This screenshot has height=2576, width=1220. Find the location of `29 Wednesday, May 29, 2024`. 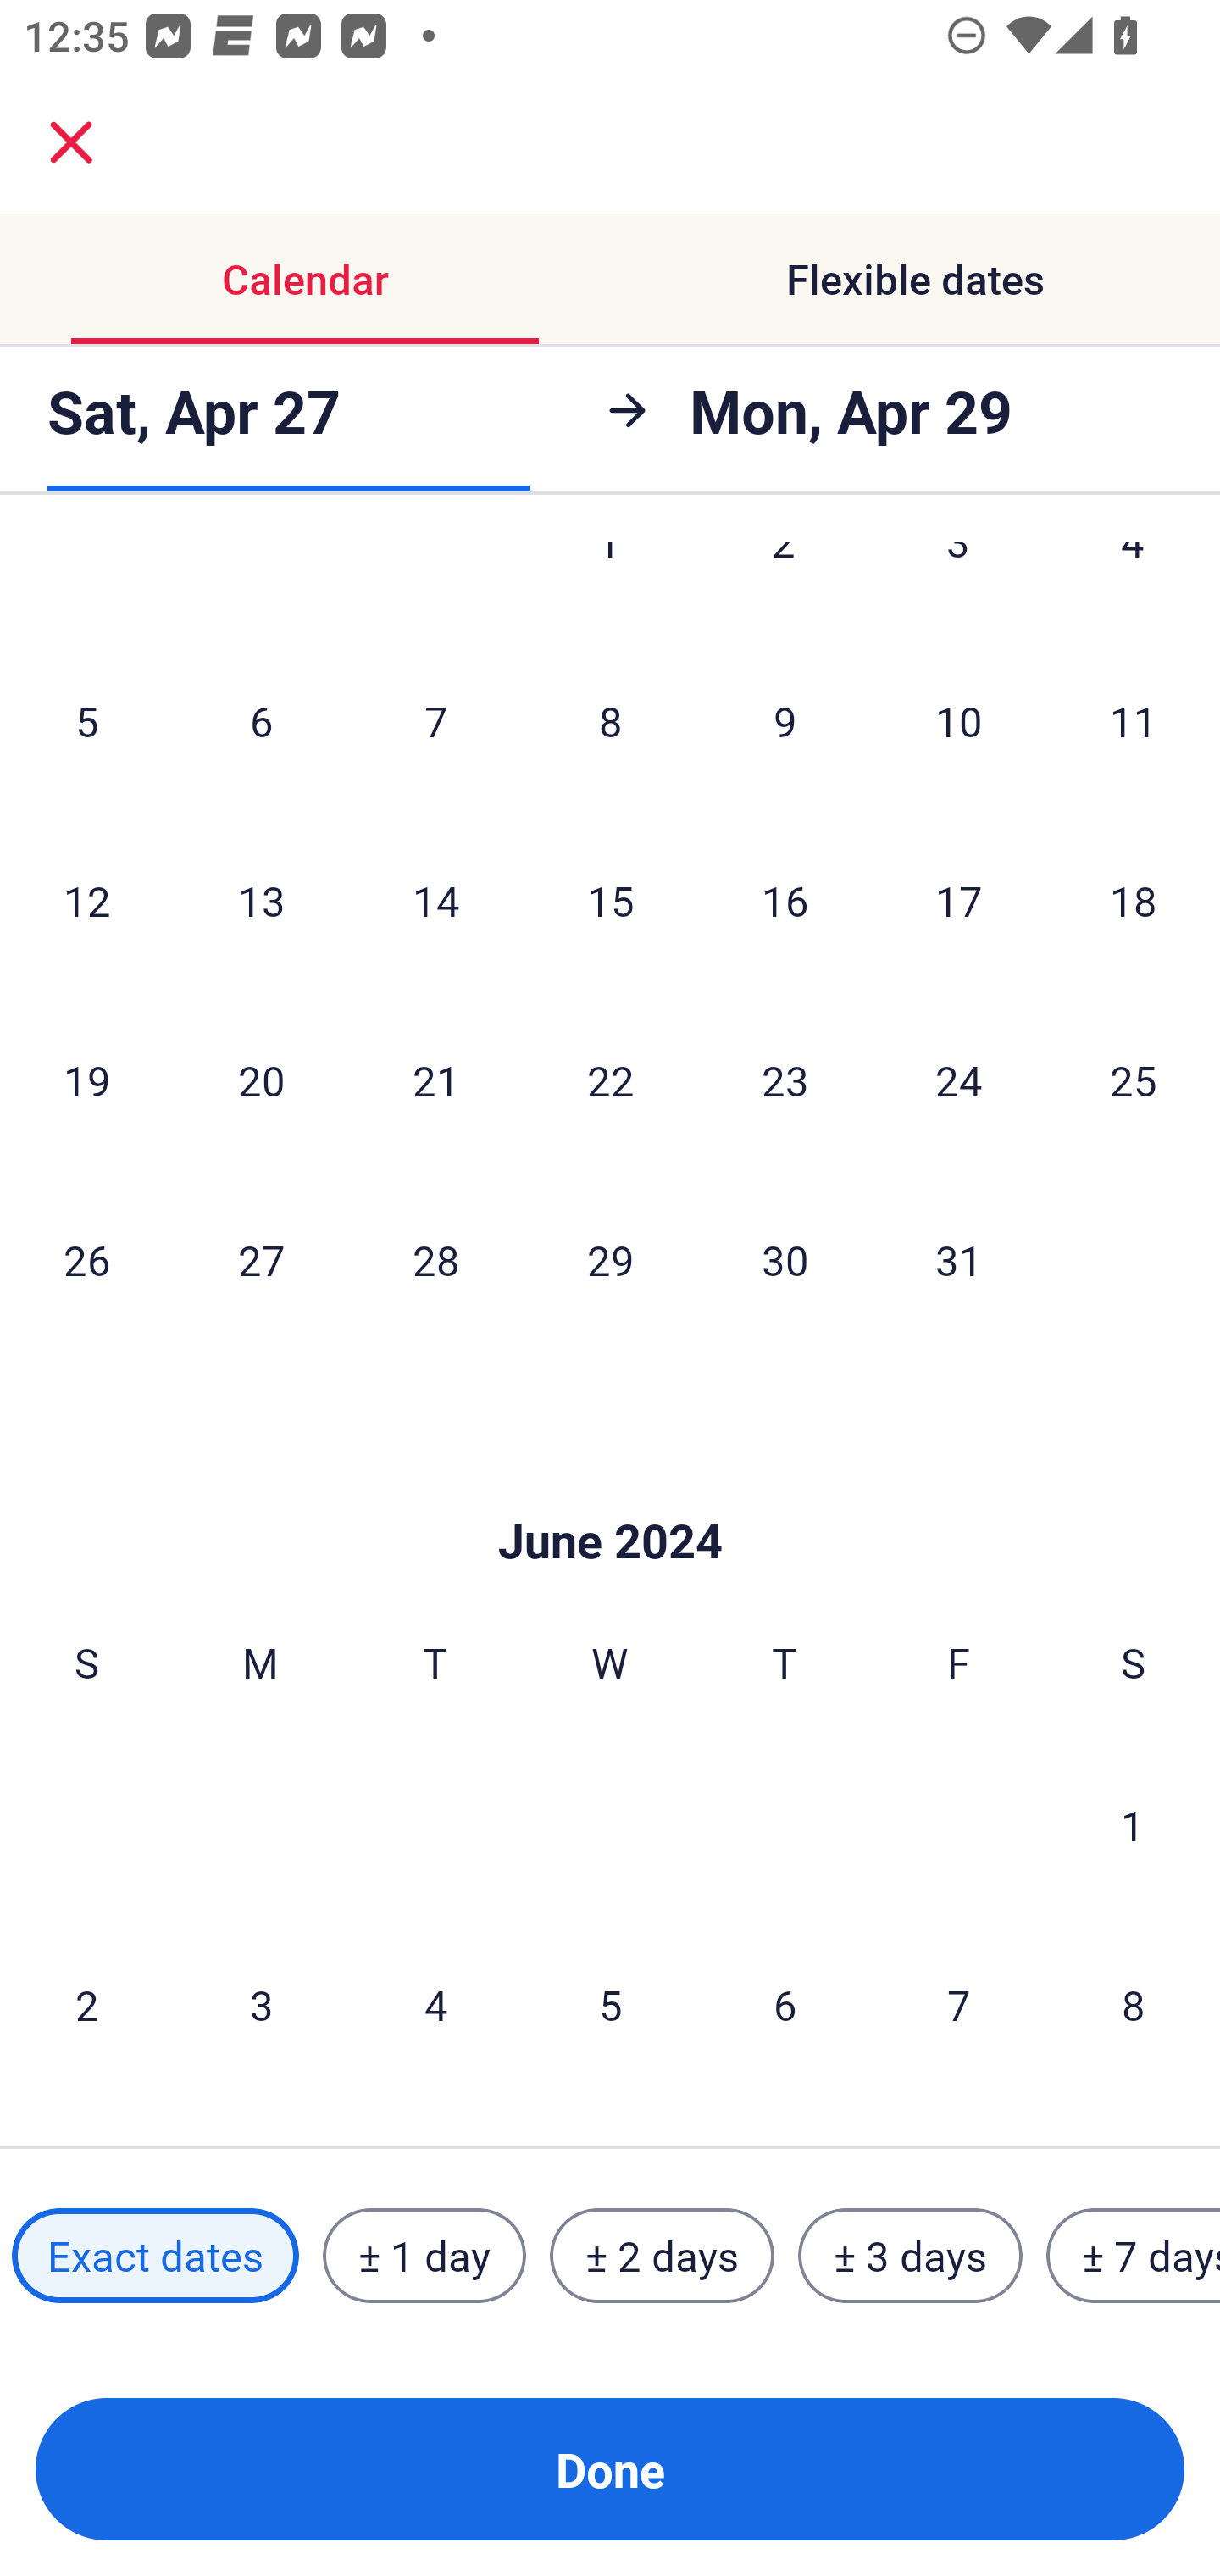

29 Wednesday, May 29, 2024 is located at coordinates (610, 1259).